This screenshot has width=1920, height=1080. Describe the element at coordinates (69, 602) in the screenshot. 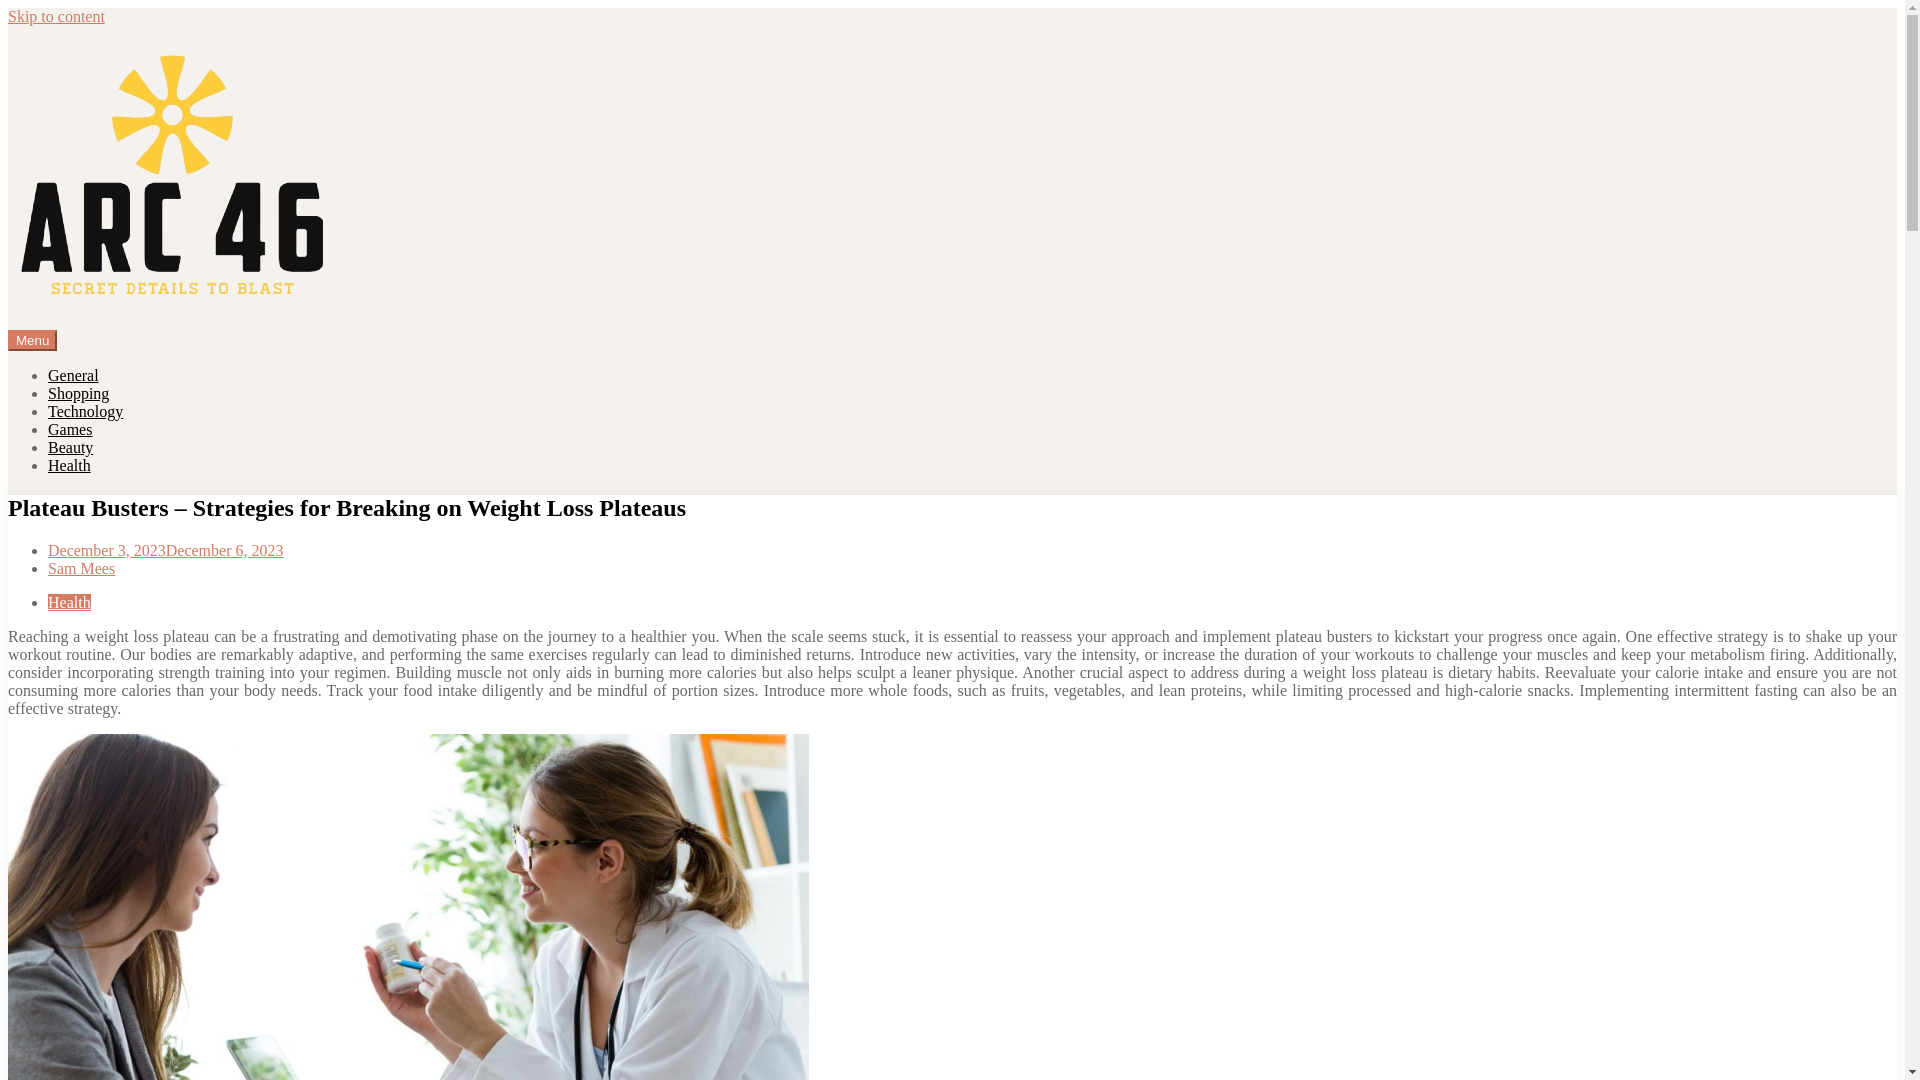

I see `Health` at that location.